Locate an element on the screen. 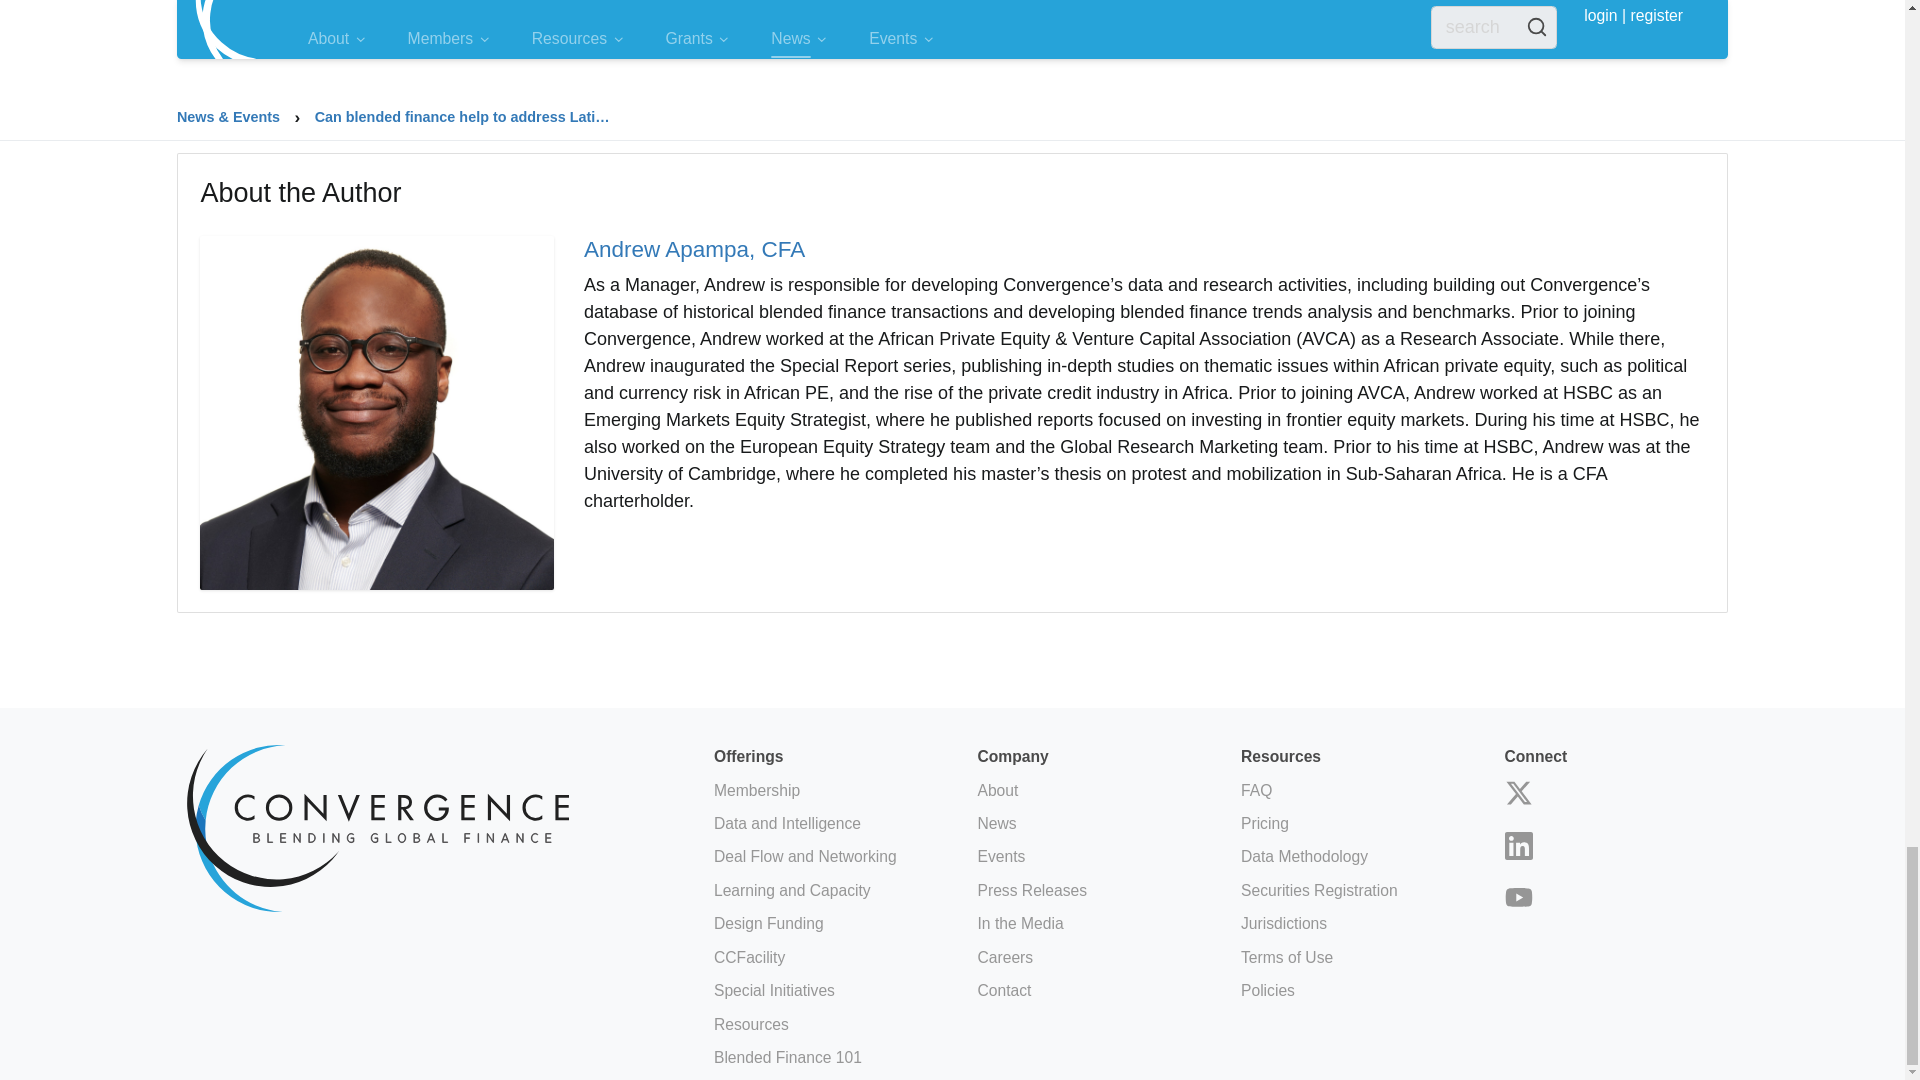 This screenshot has height=1080, width=1920. Blended Finance 101 is located at coordinates (788, 1056).